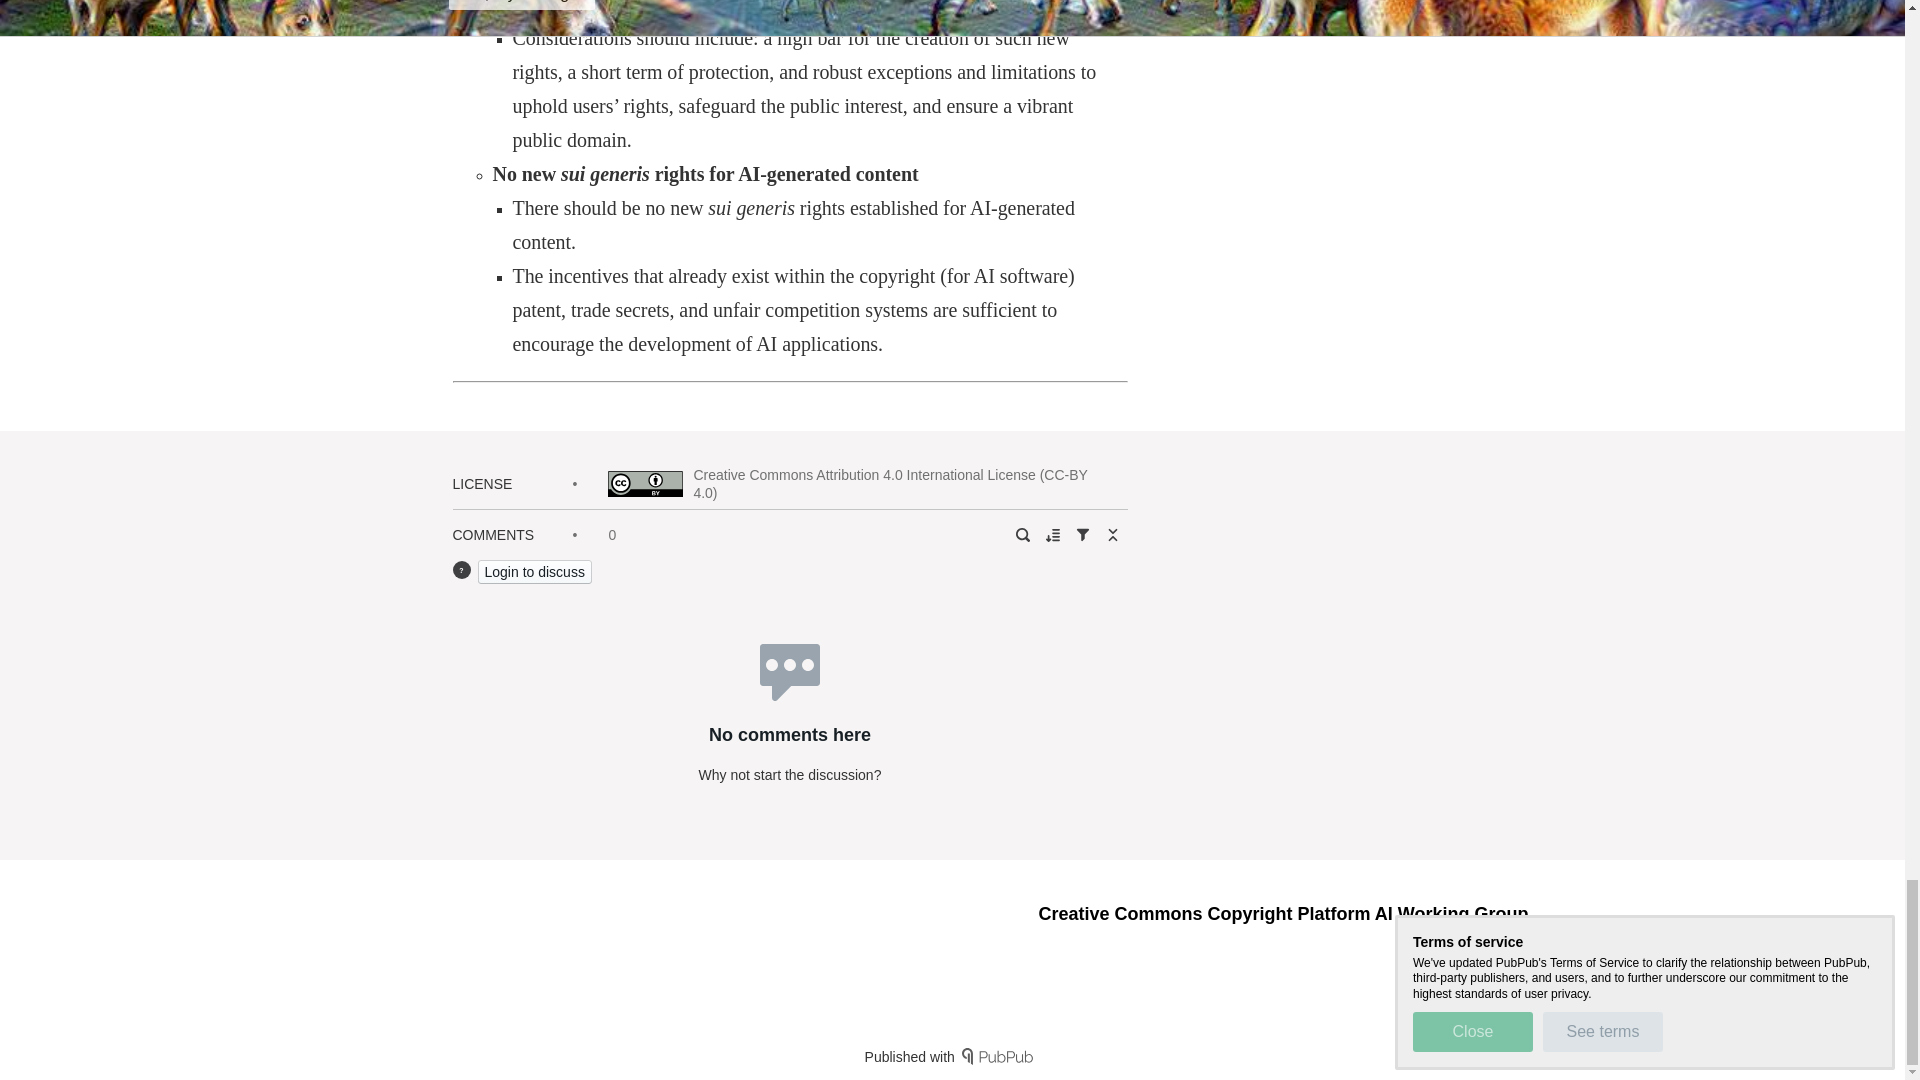 The height and width of the screenshot is (1080, 1920). Describe the element at coordinates (1283, 914) in the screenshot. I see `Creative Commons Copyright Platform AI Working Group` at that location.